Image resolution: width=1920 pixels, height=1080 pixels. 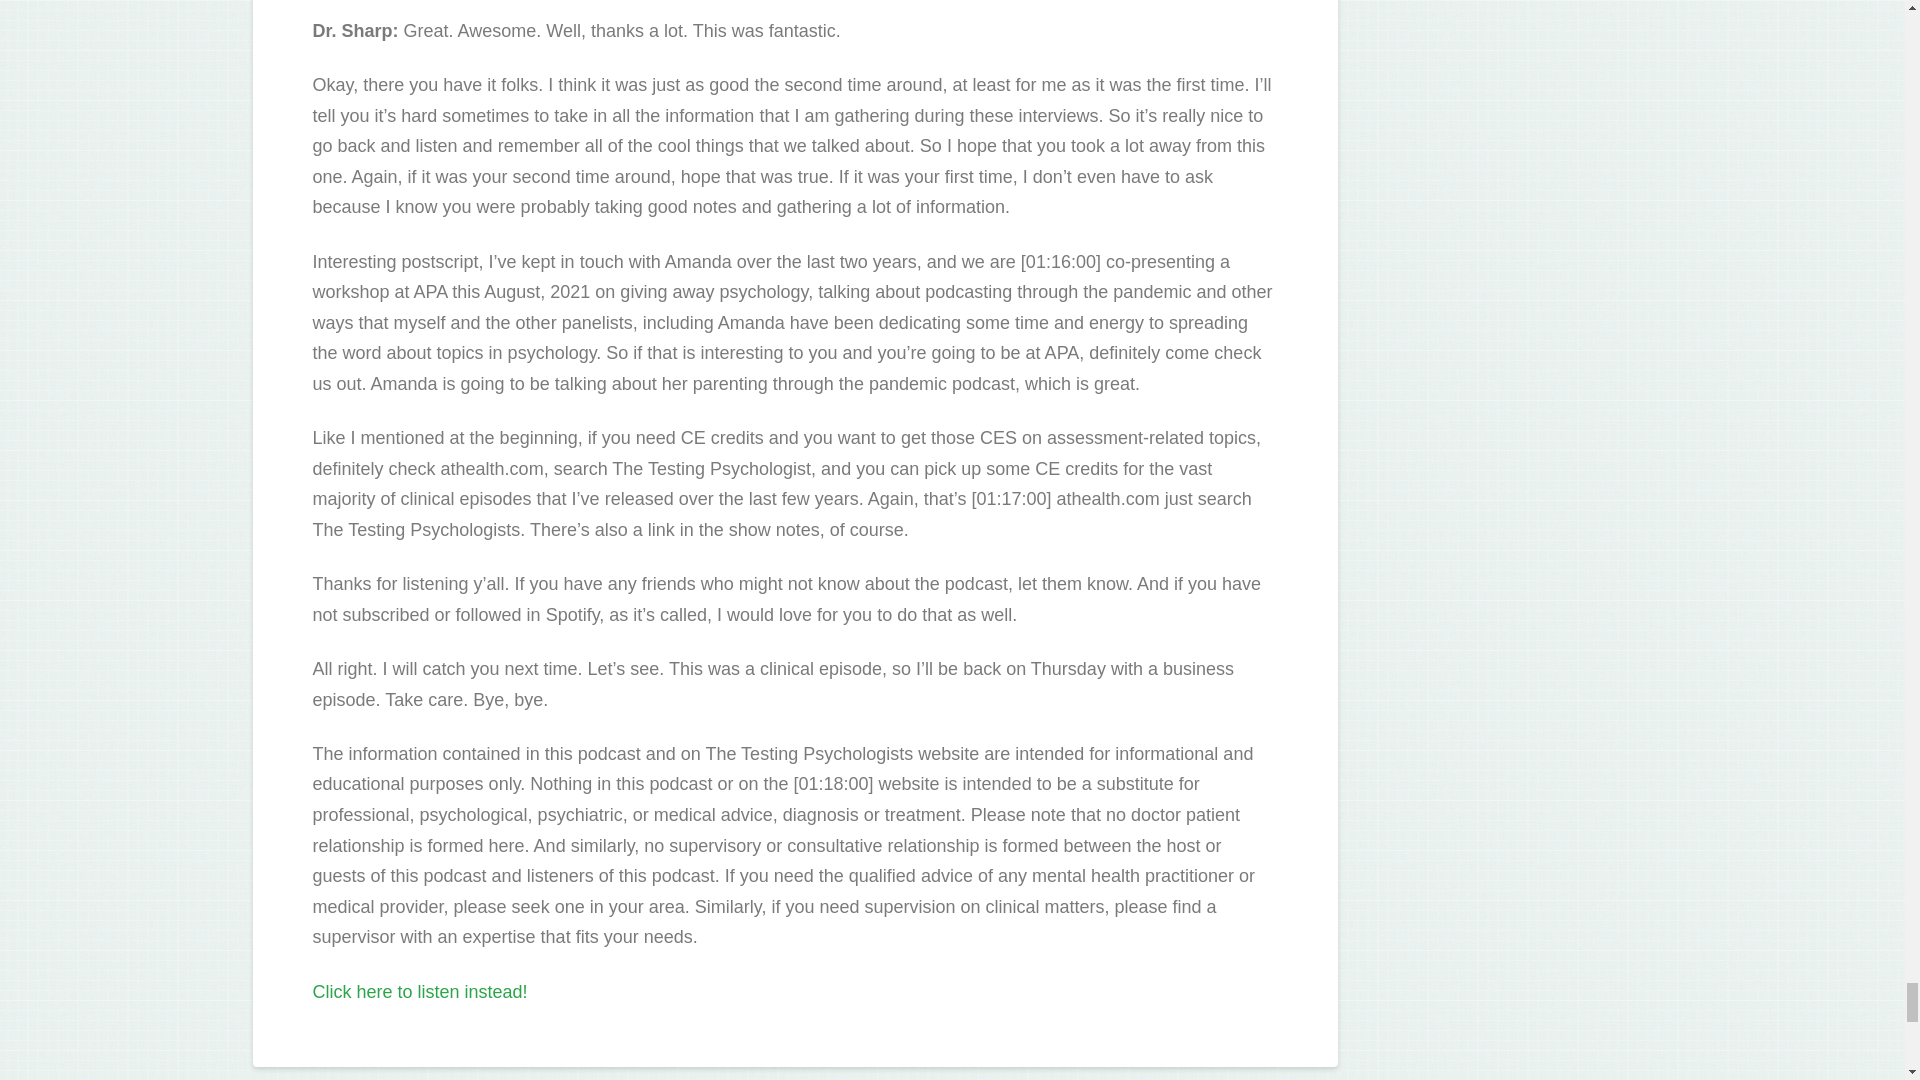 I want to click on Click here to listen instead!, so click(x=418, y=992).